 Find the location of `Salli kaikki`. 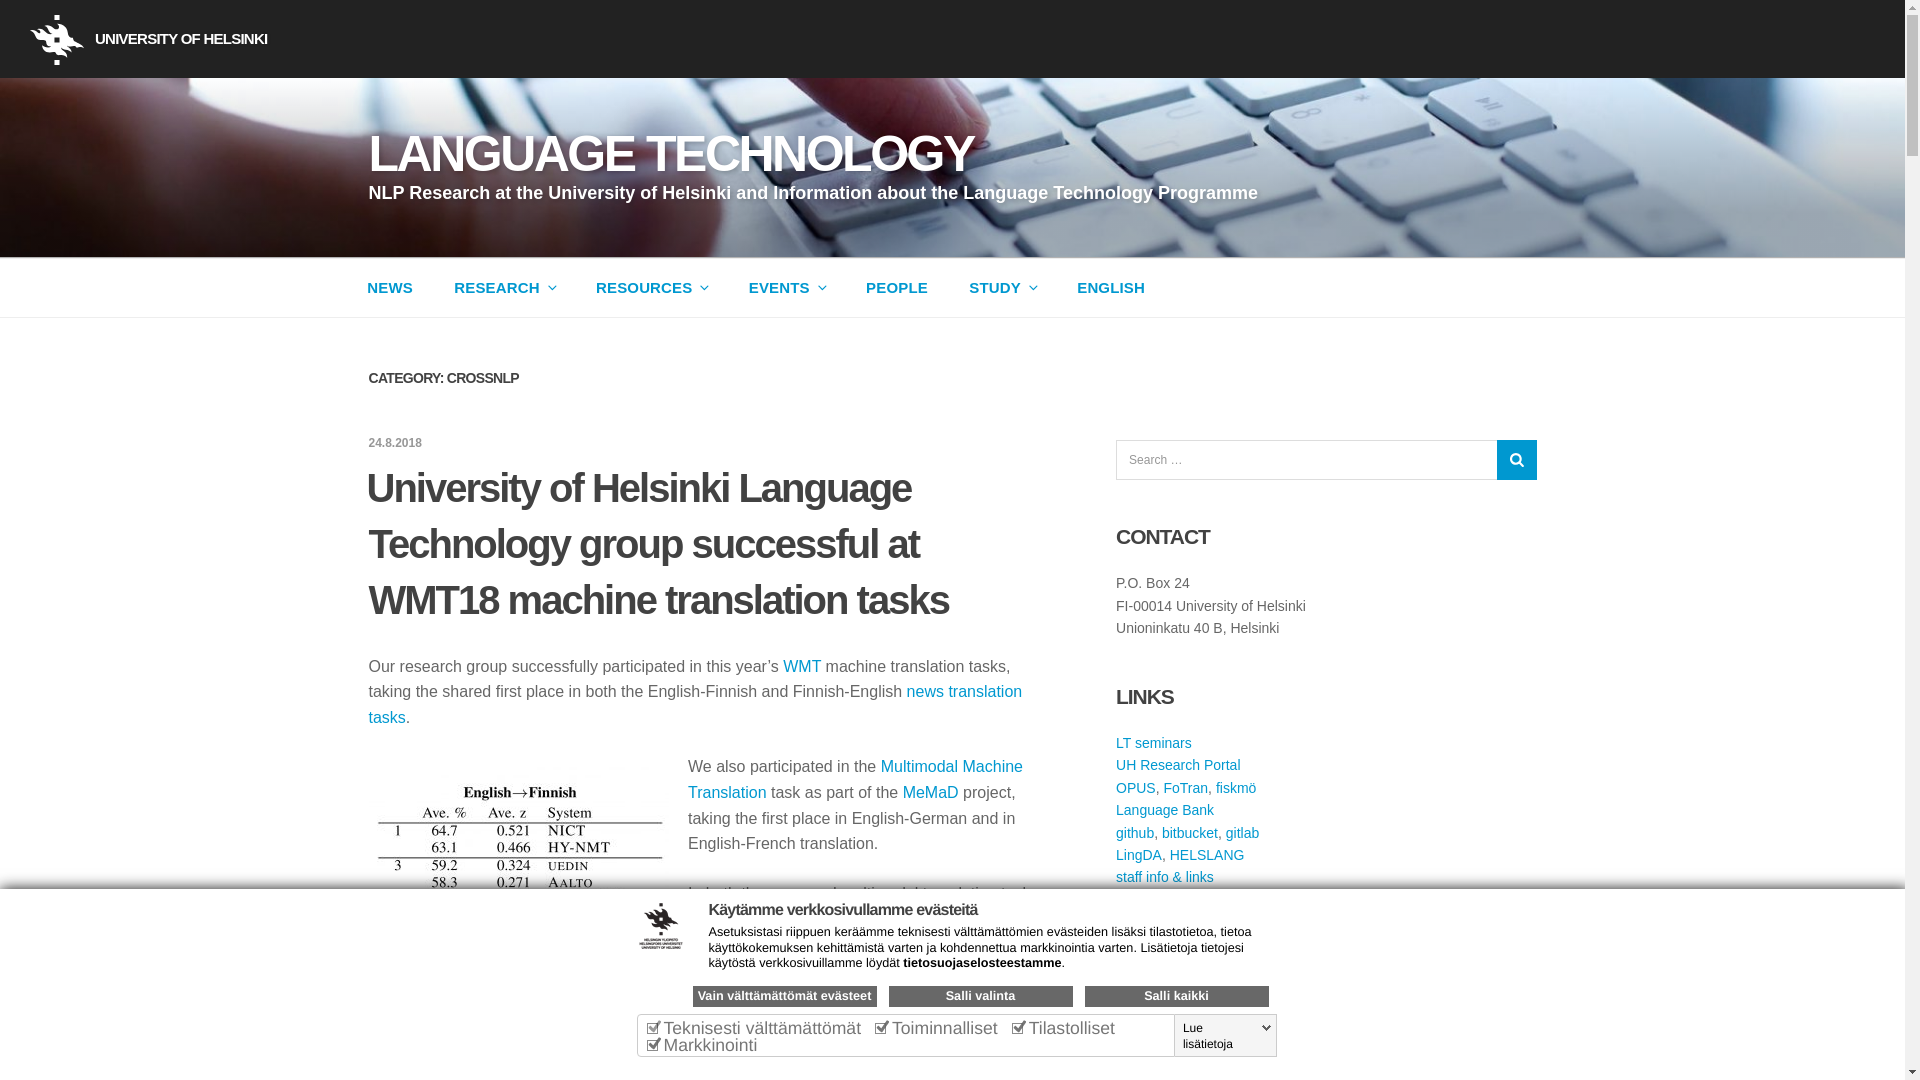

Salli kaikki is located at coordinates (1176, 996).